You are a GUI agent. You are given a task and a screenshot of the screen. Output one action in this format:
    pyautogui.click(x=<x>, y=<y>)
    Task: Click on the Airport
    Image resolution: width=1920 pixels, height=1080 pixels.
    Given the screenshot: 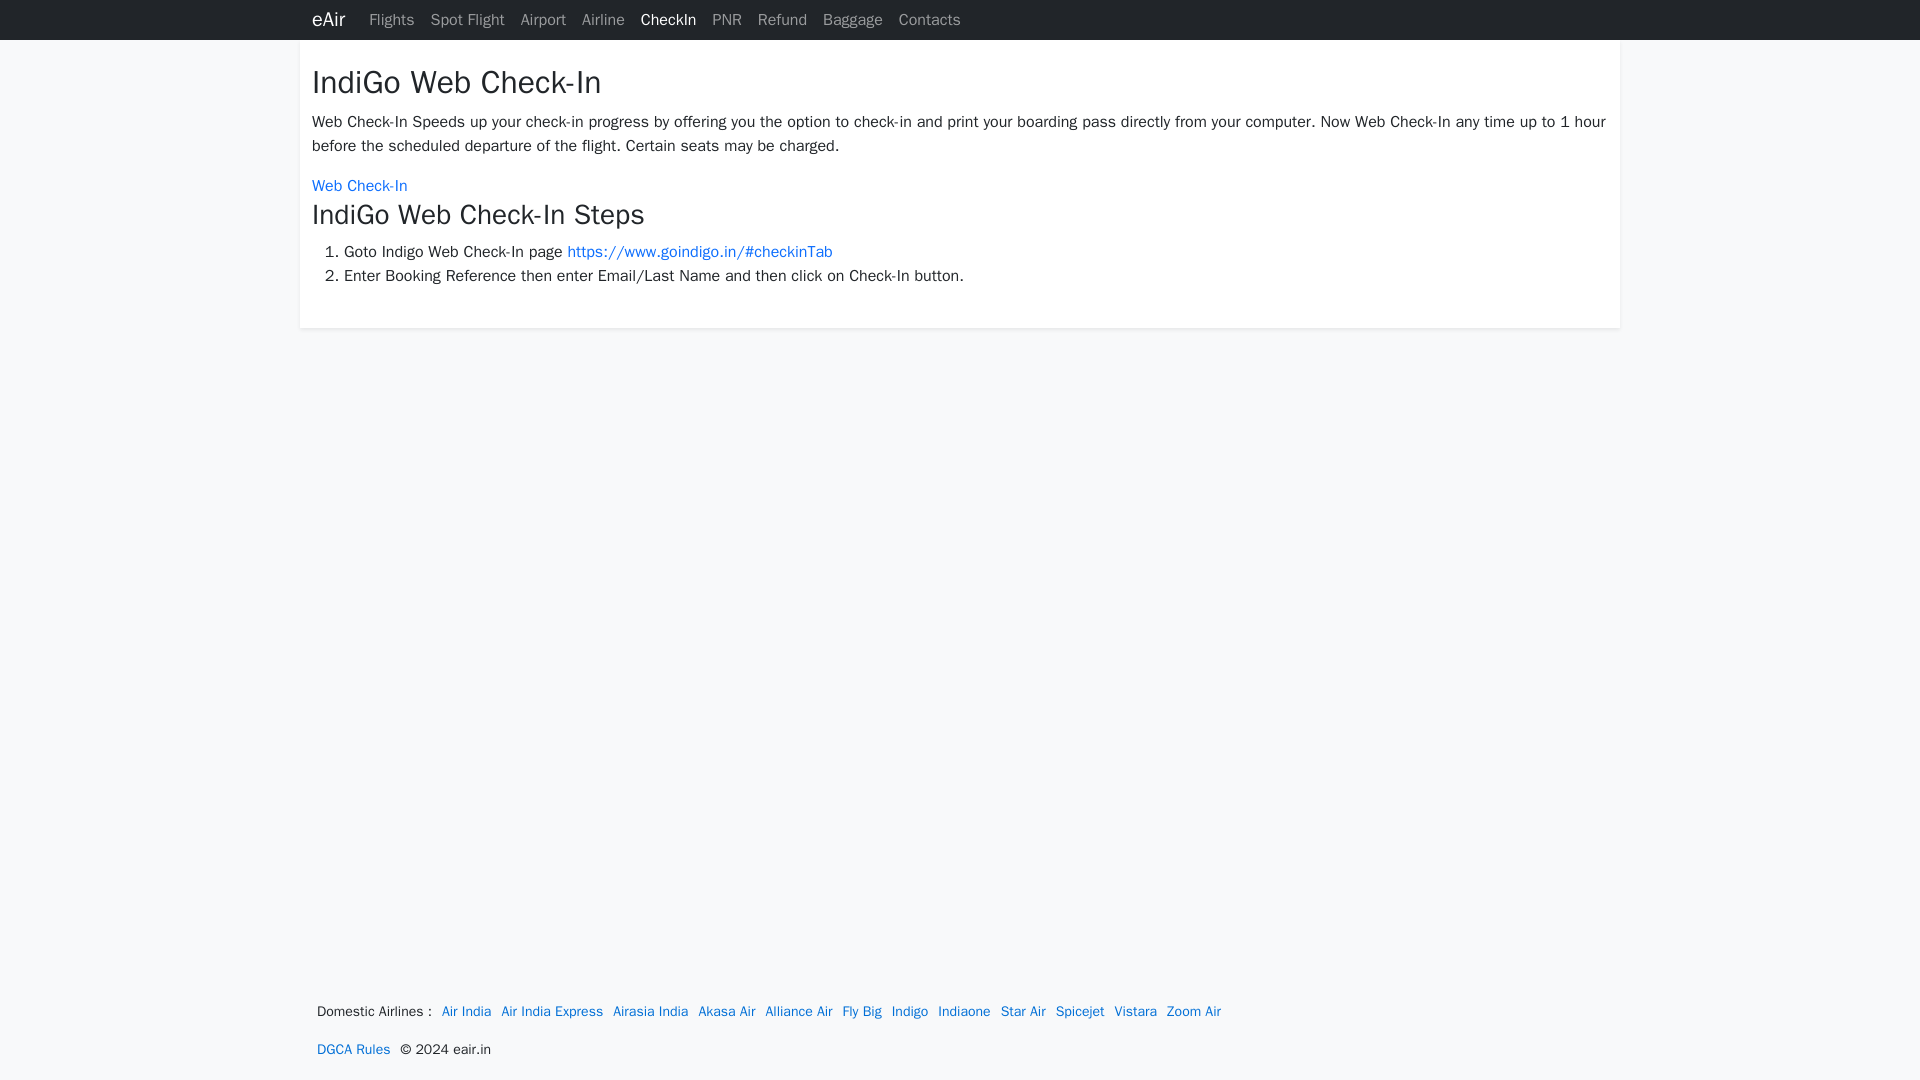 What is the action you would take?
    pyautogui.click(x=543, y=20)
    